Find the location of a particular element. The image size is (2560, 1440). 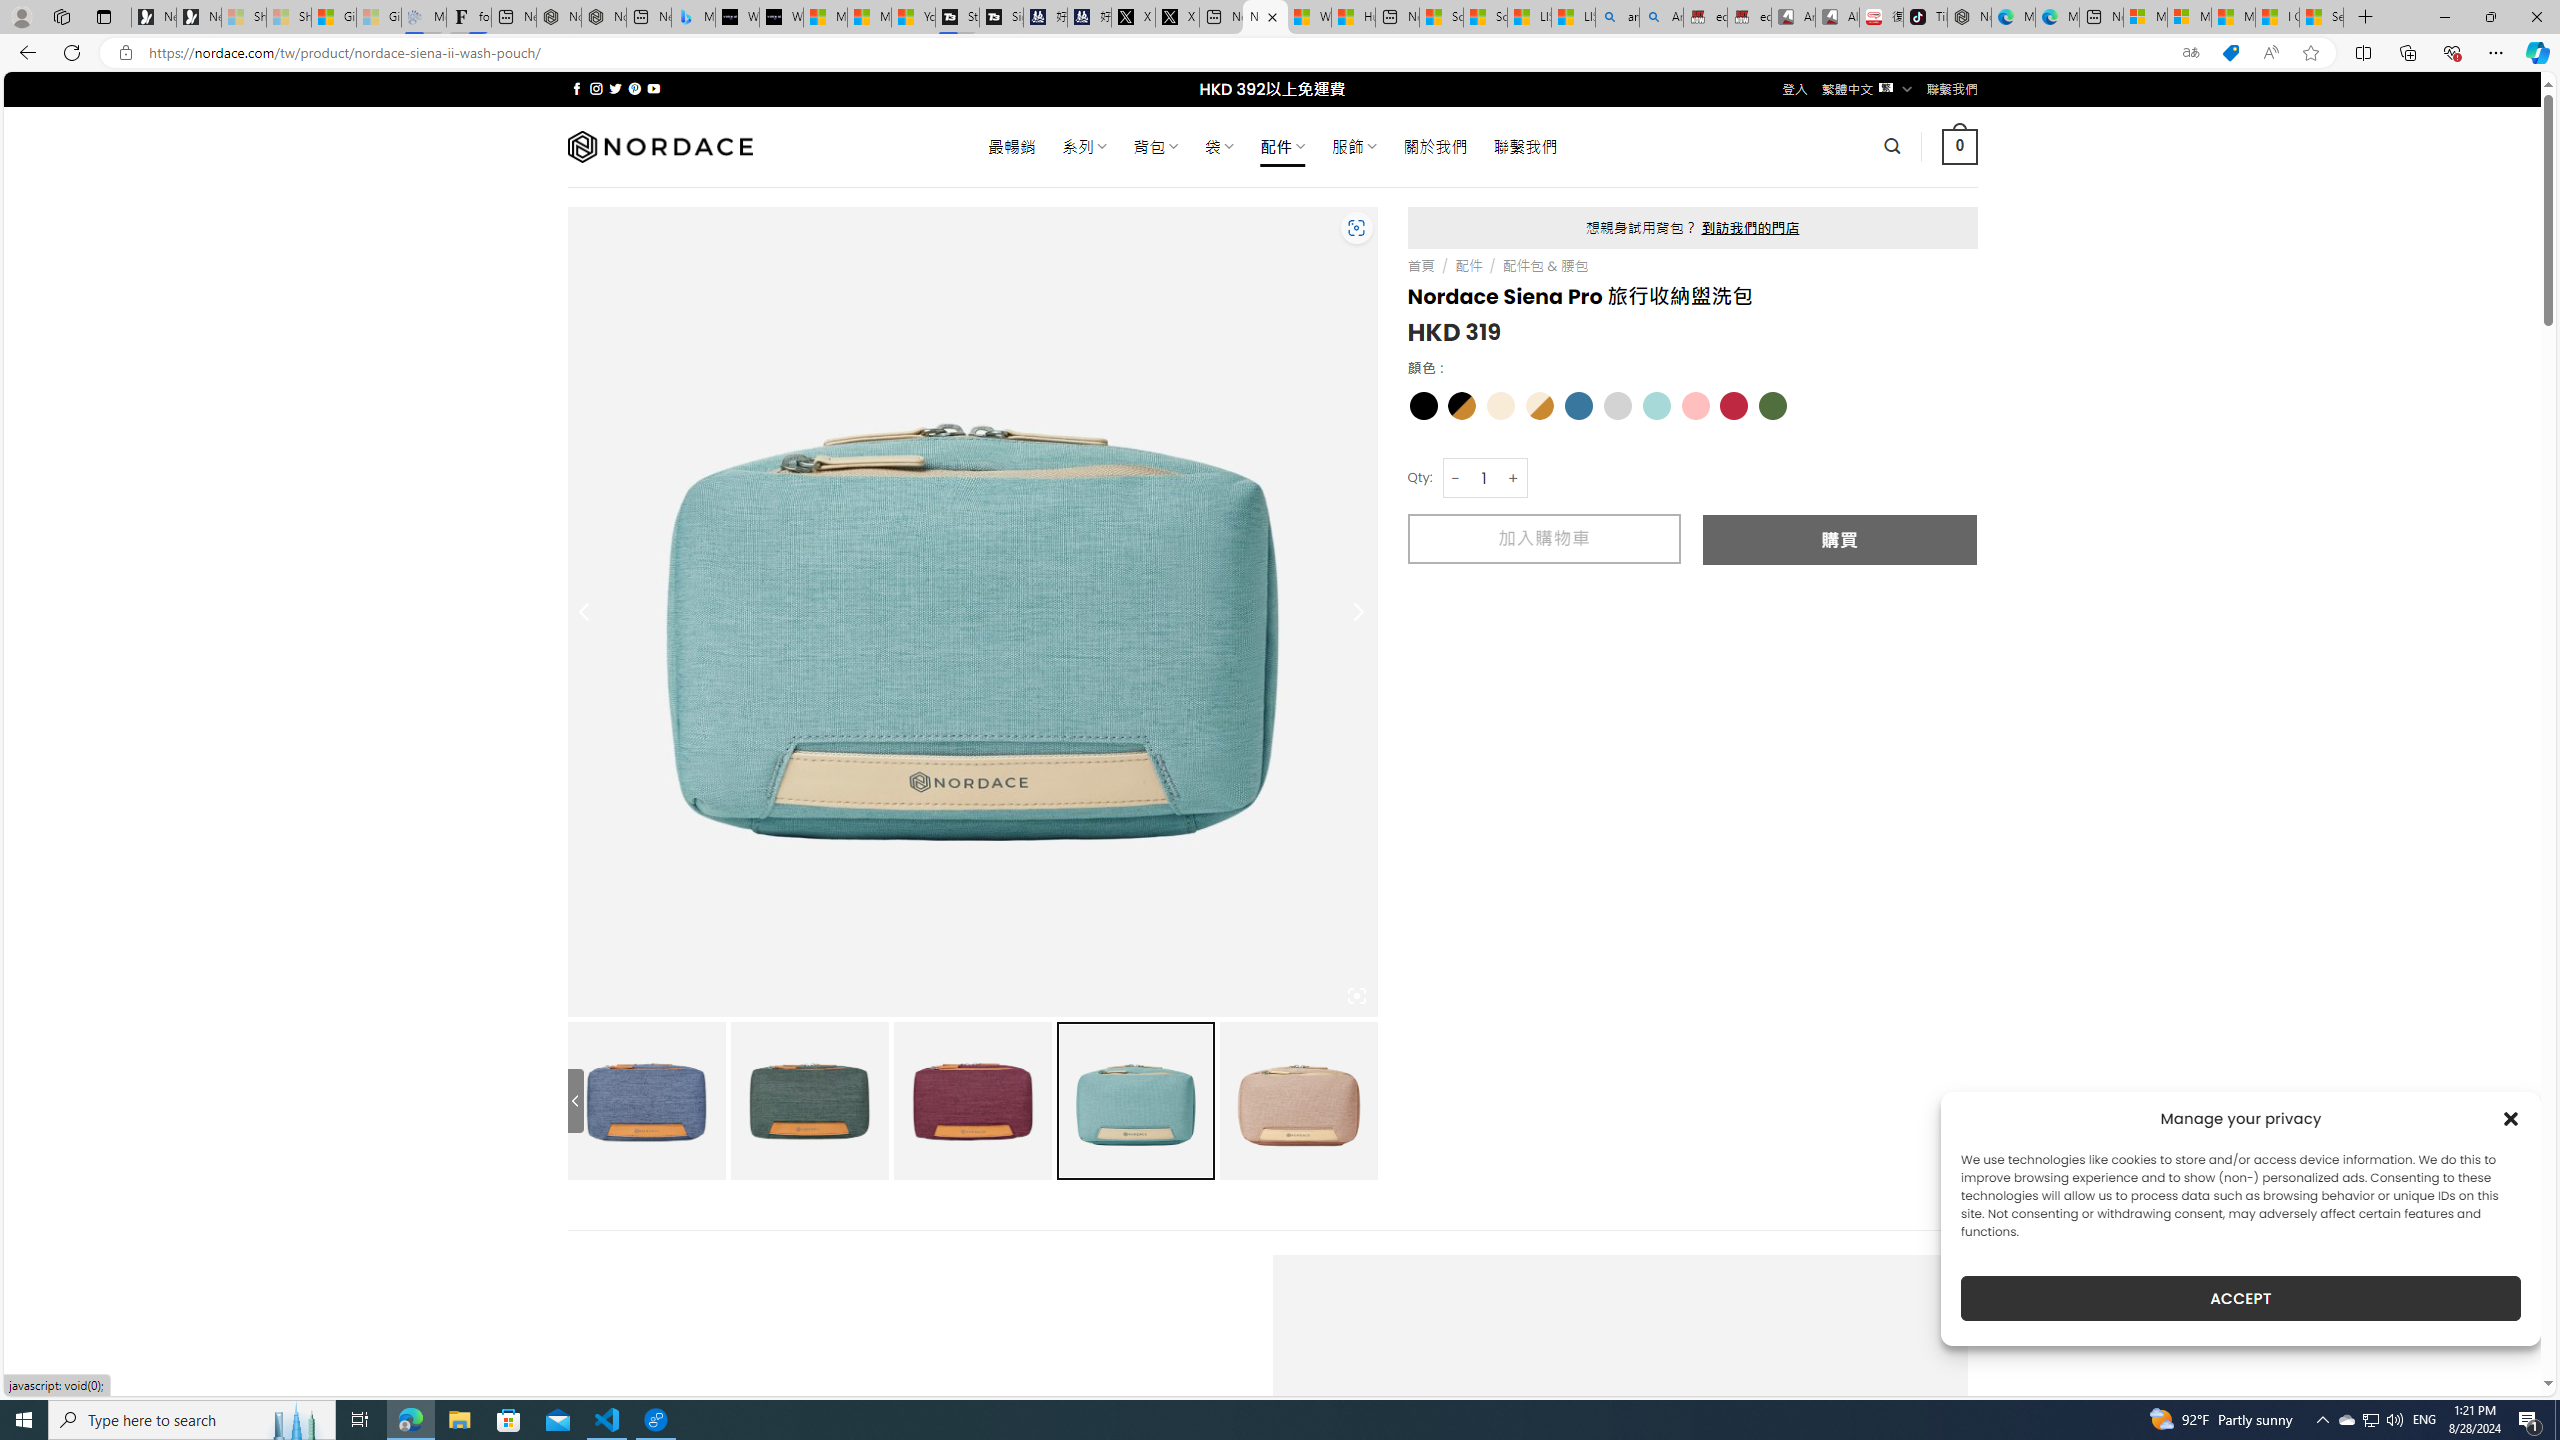

Split screen is located at coordinates (2364, 52).